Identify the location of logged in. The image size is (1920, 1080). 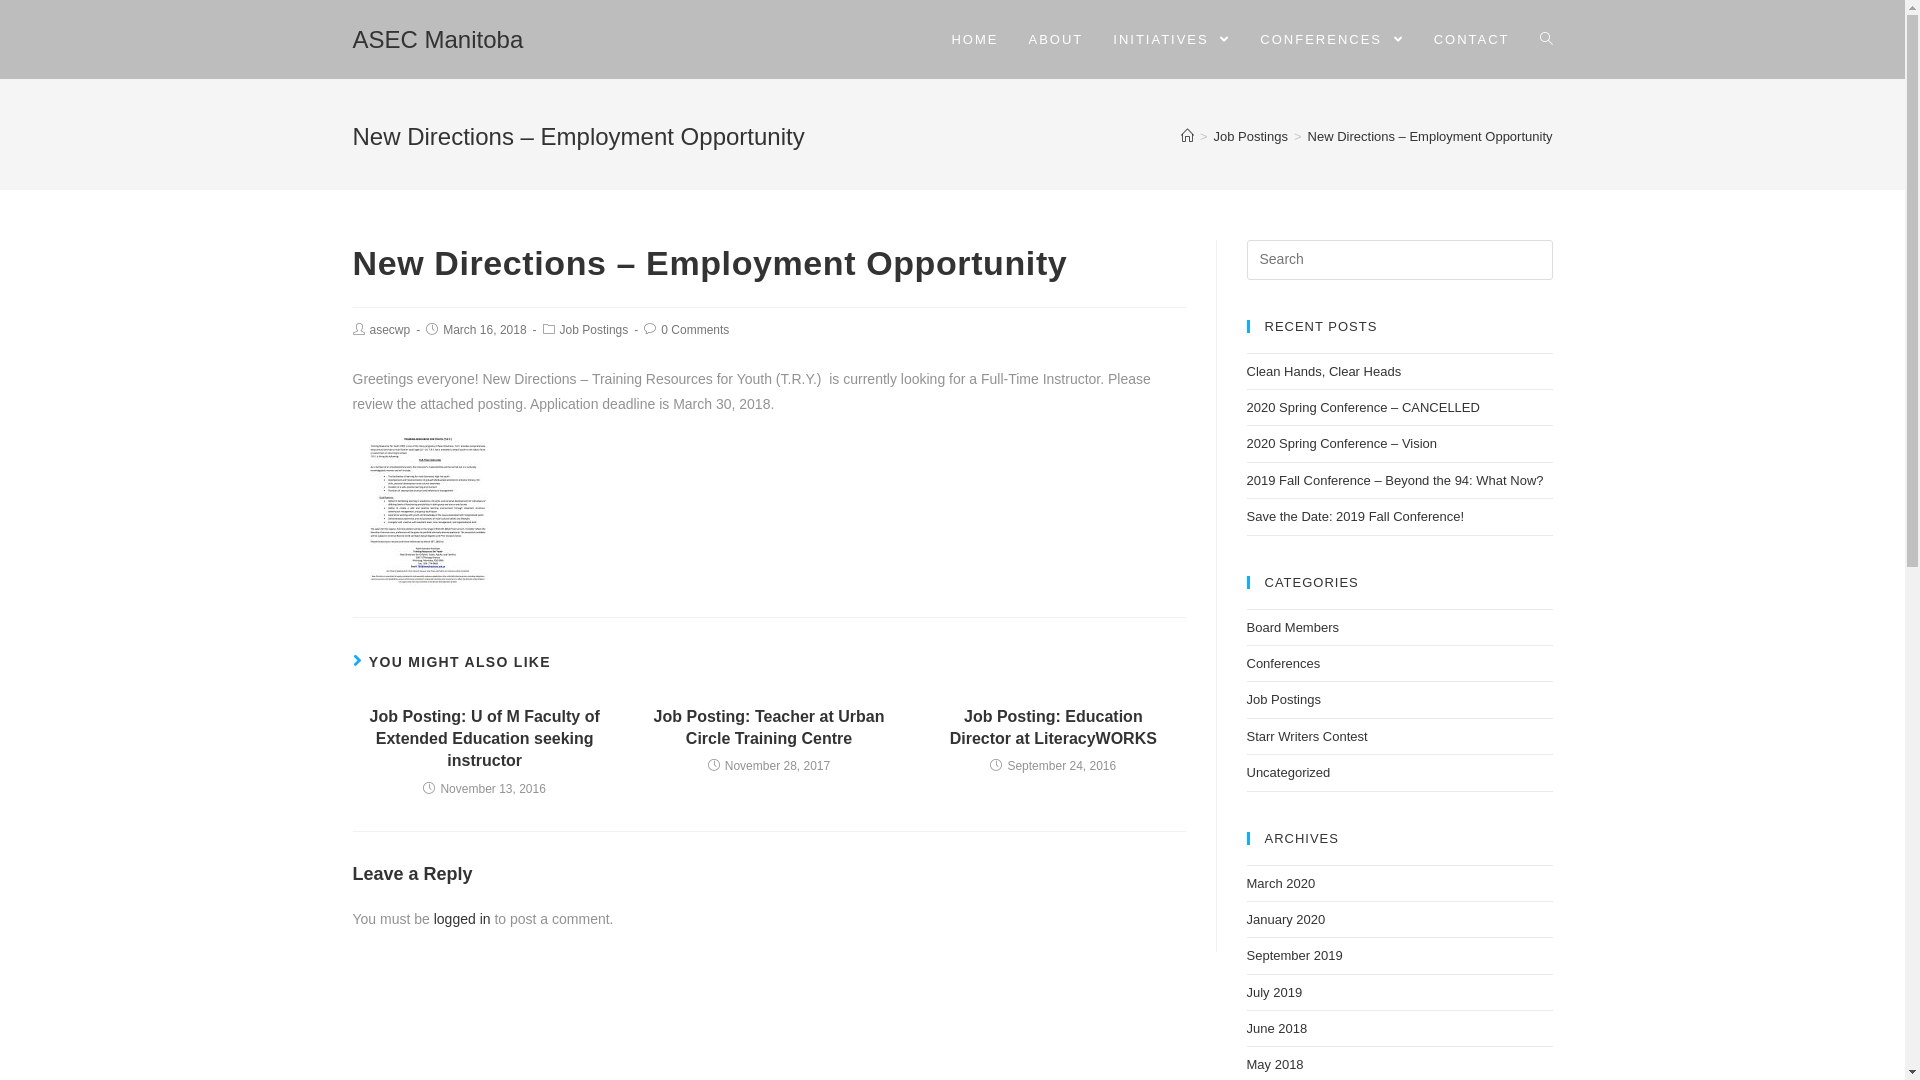
(462, 919).